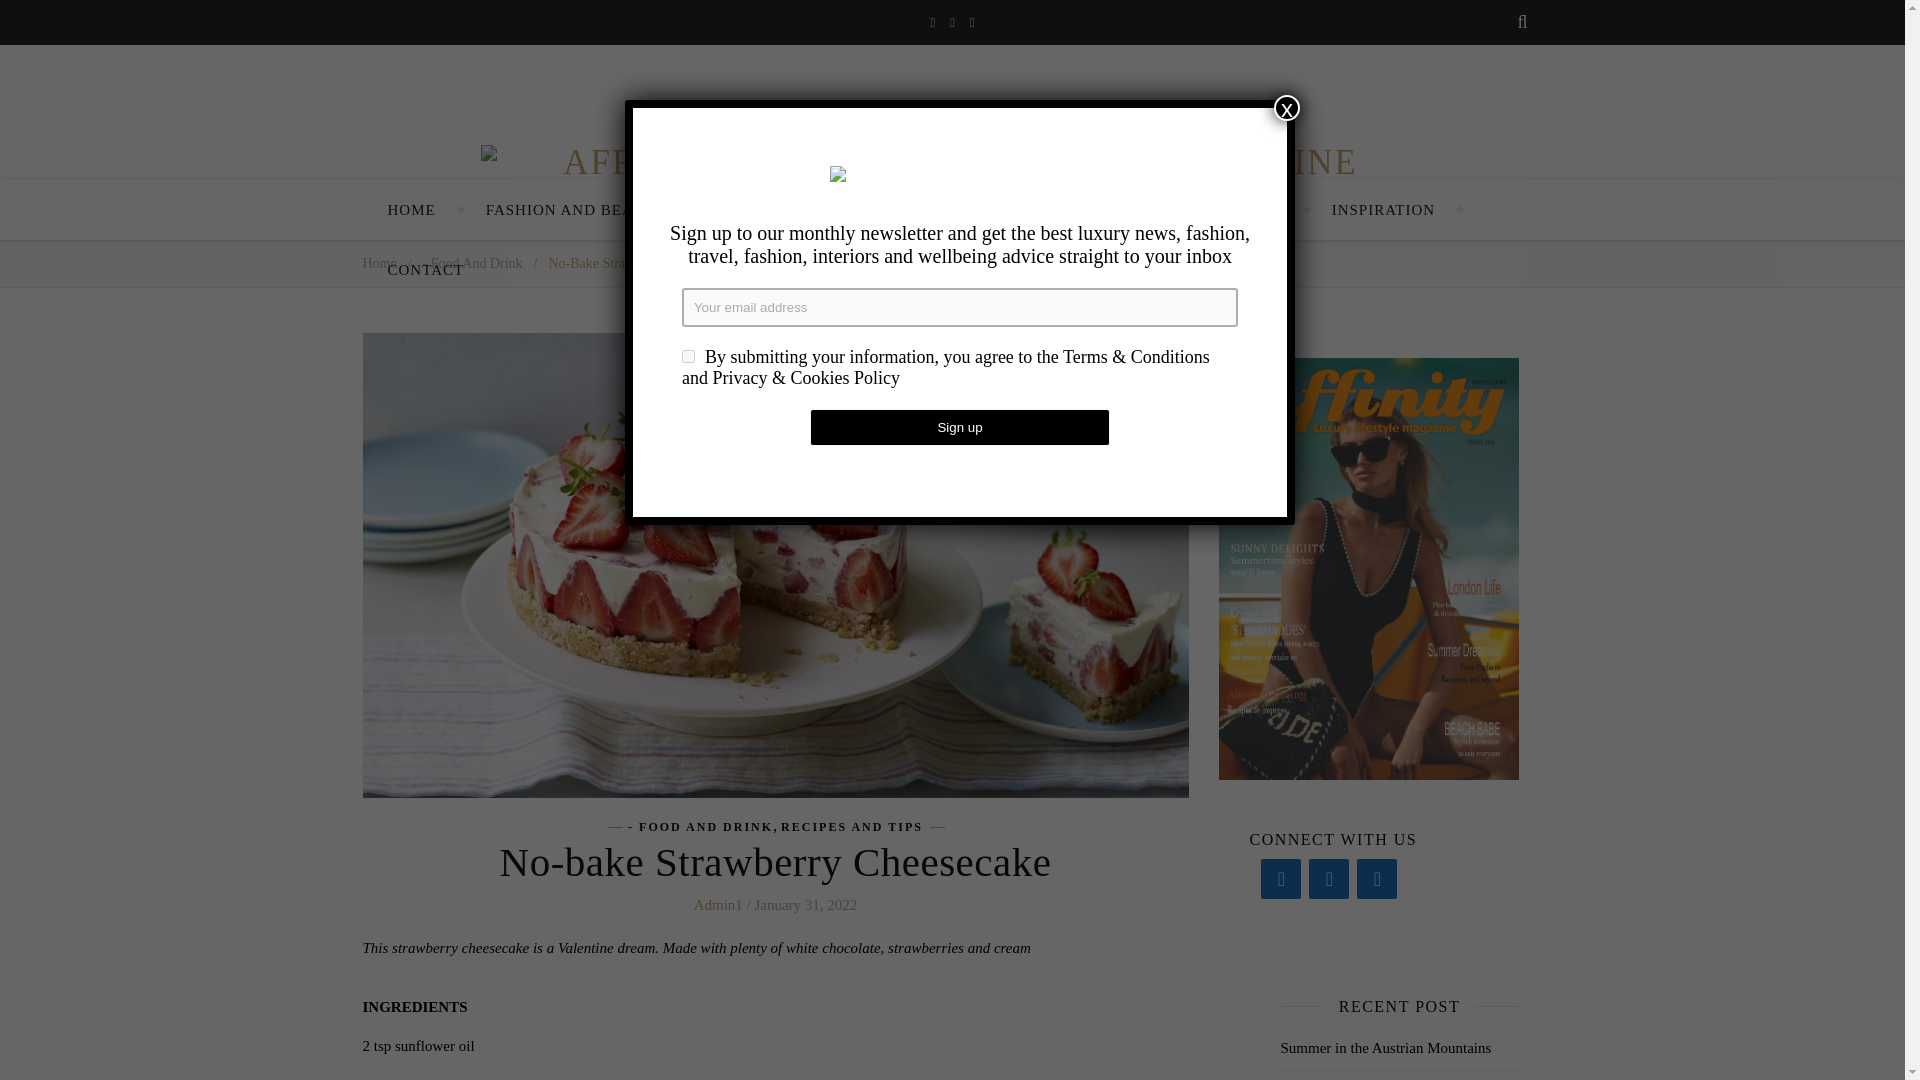  What do you see at coordinates (1384, 210) in the screenshot?
I see `INSPIRATION` at bounding box center [1384, 210].